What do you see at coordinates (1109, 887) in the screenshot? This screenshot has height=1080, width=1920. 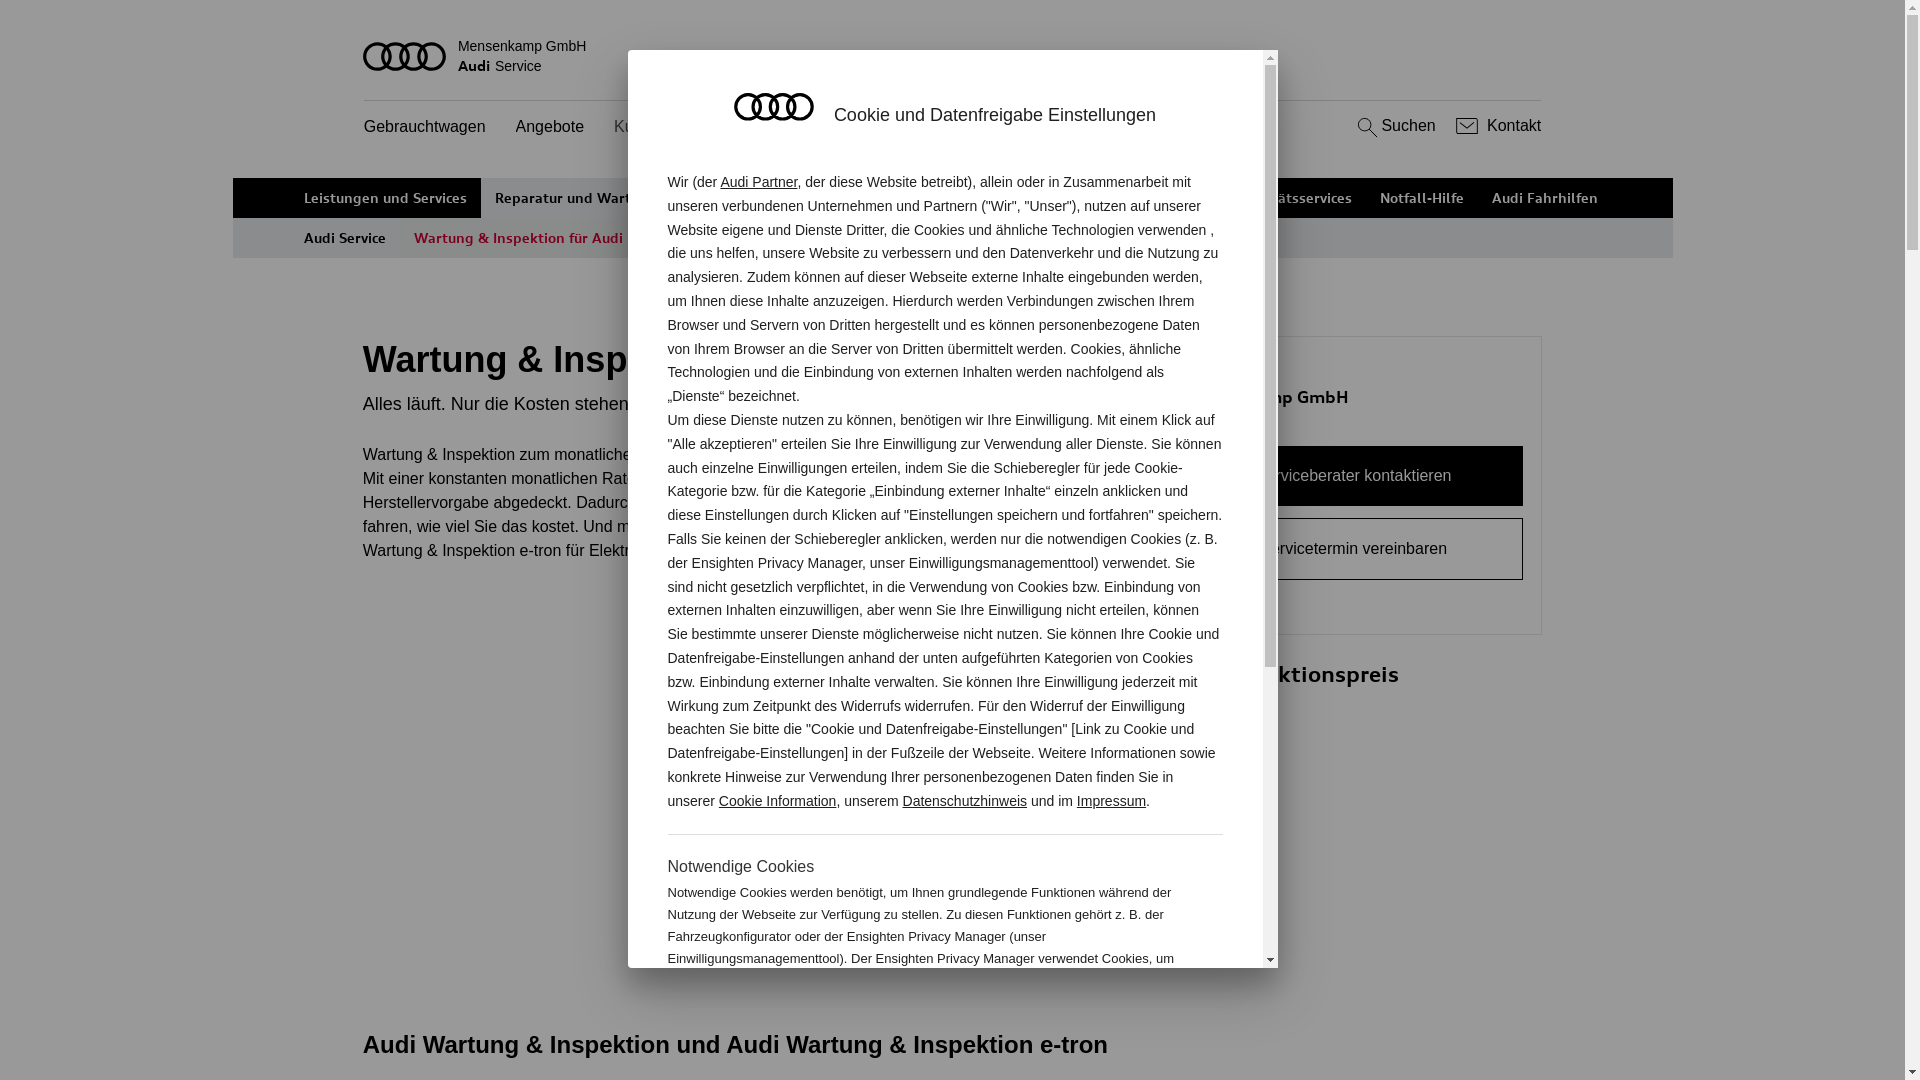 I see `Jetzt berechnen und beantragen` at bounding box center [1109, 887].